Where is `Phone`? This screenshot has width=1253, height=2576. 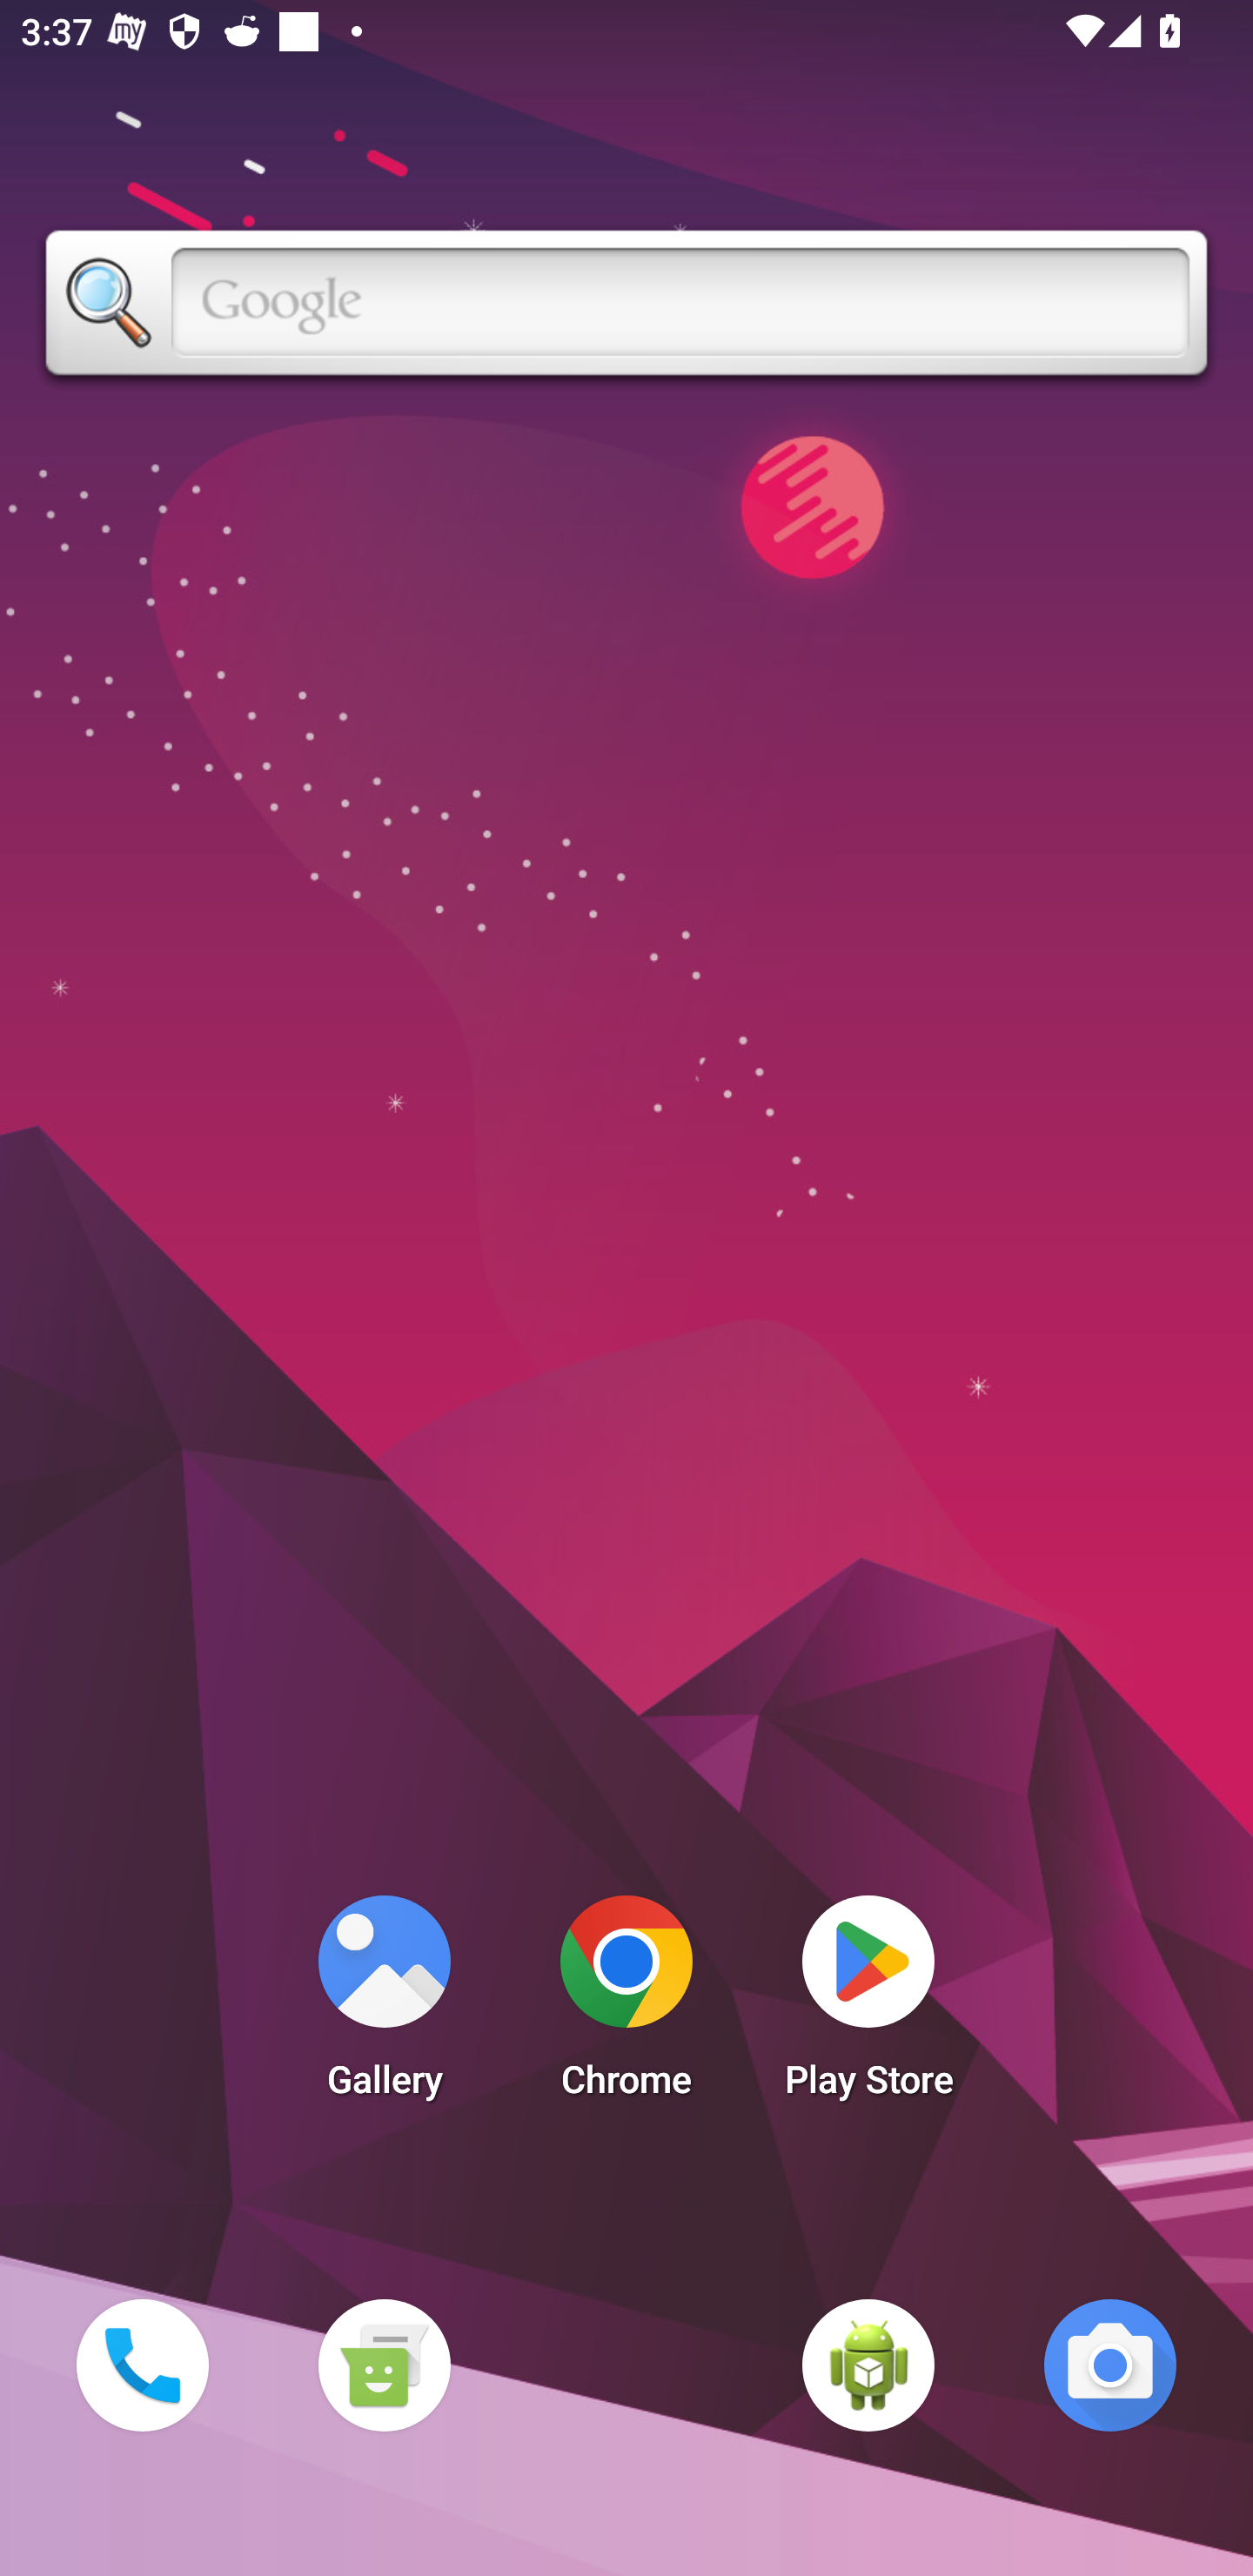 Phone is located at coordinates (142, 2365).